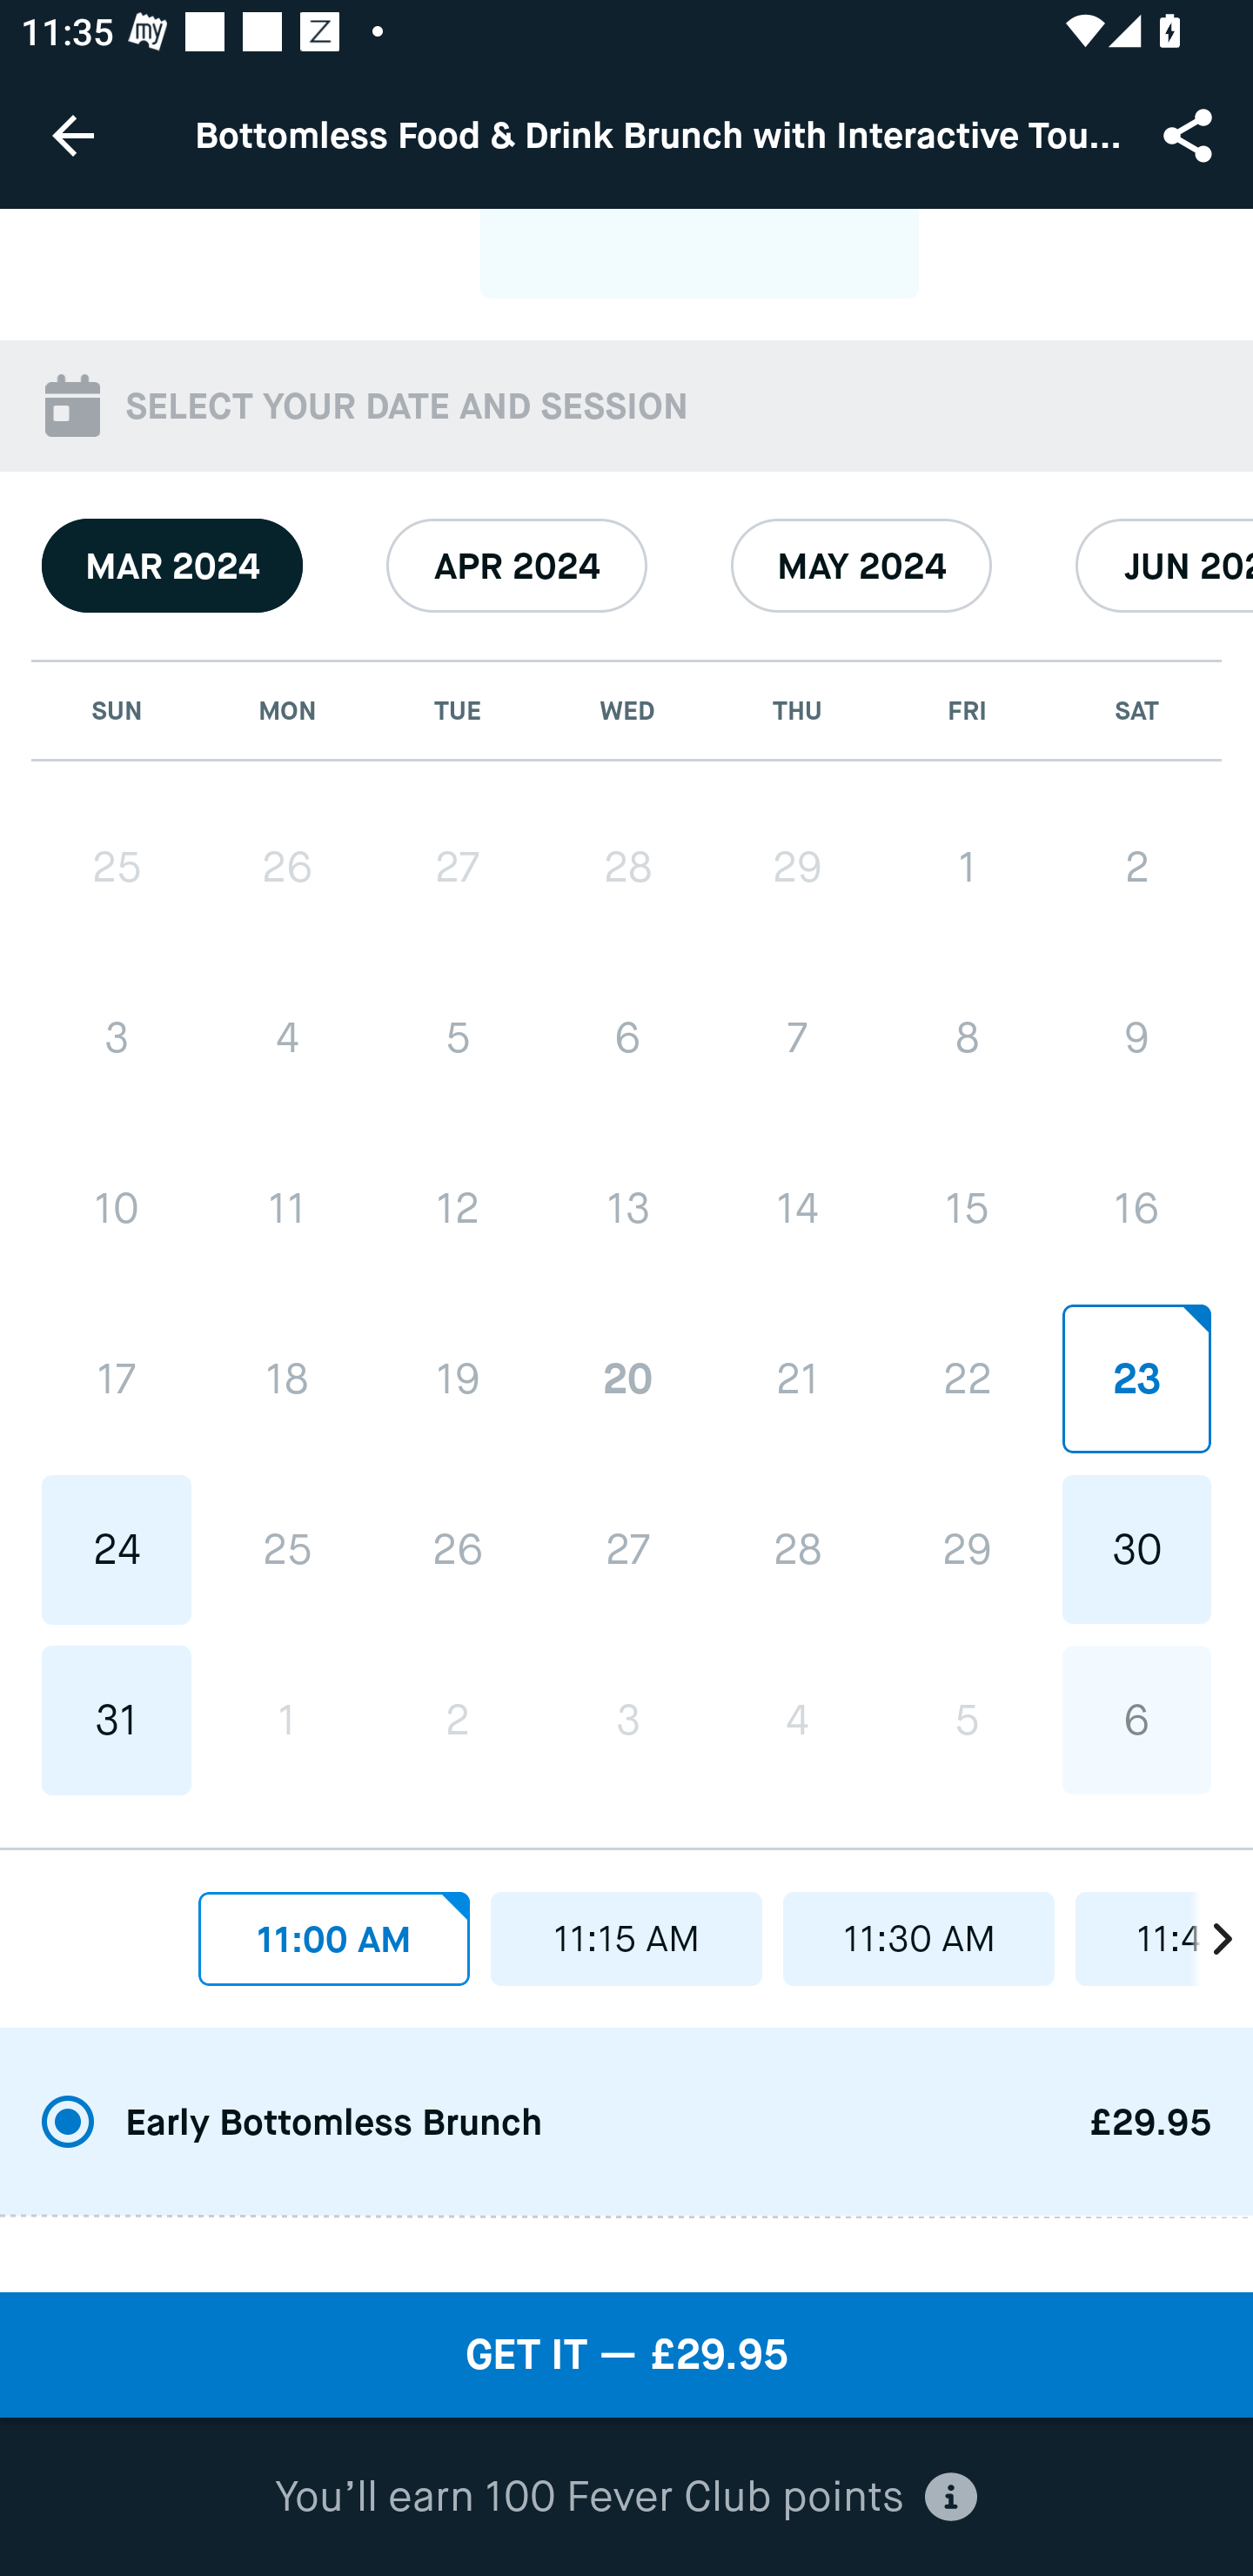 The width and height of the screenshot is (1253, 2576). What do you see at coordinates (966, 1721) in the screenshot?
I see `5` at bounding box center [966, 1721].